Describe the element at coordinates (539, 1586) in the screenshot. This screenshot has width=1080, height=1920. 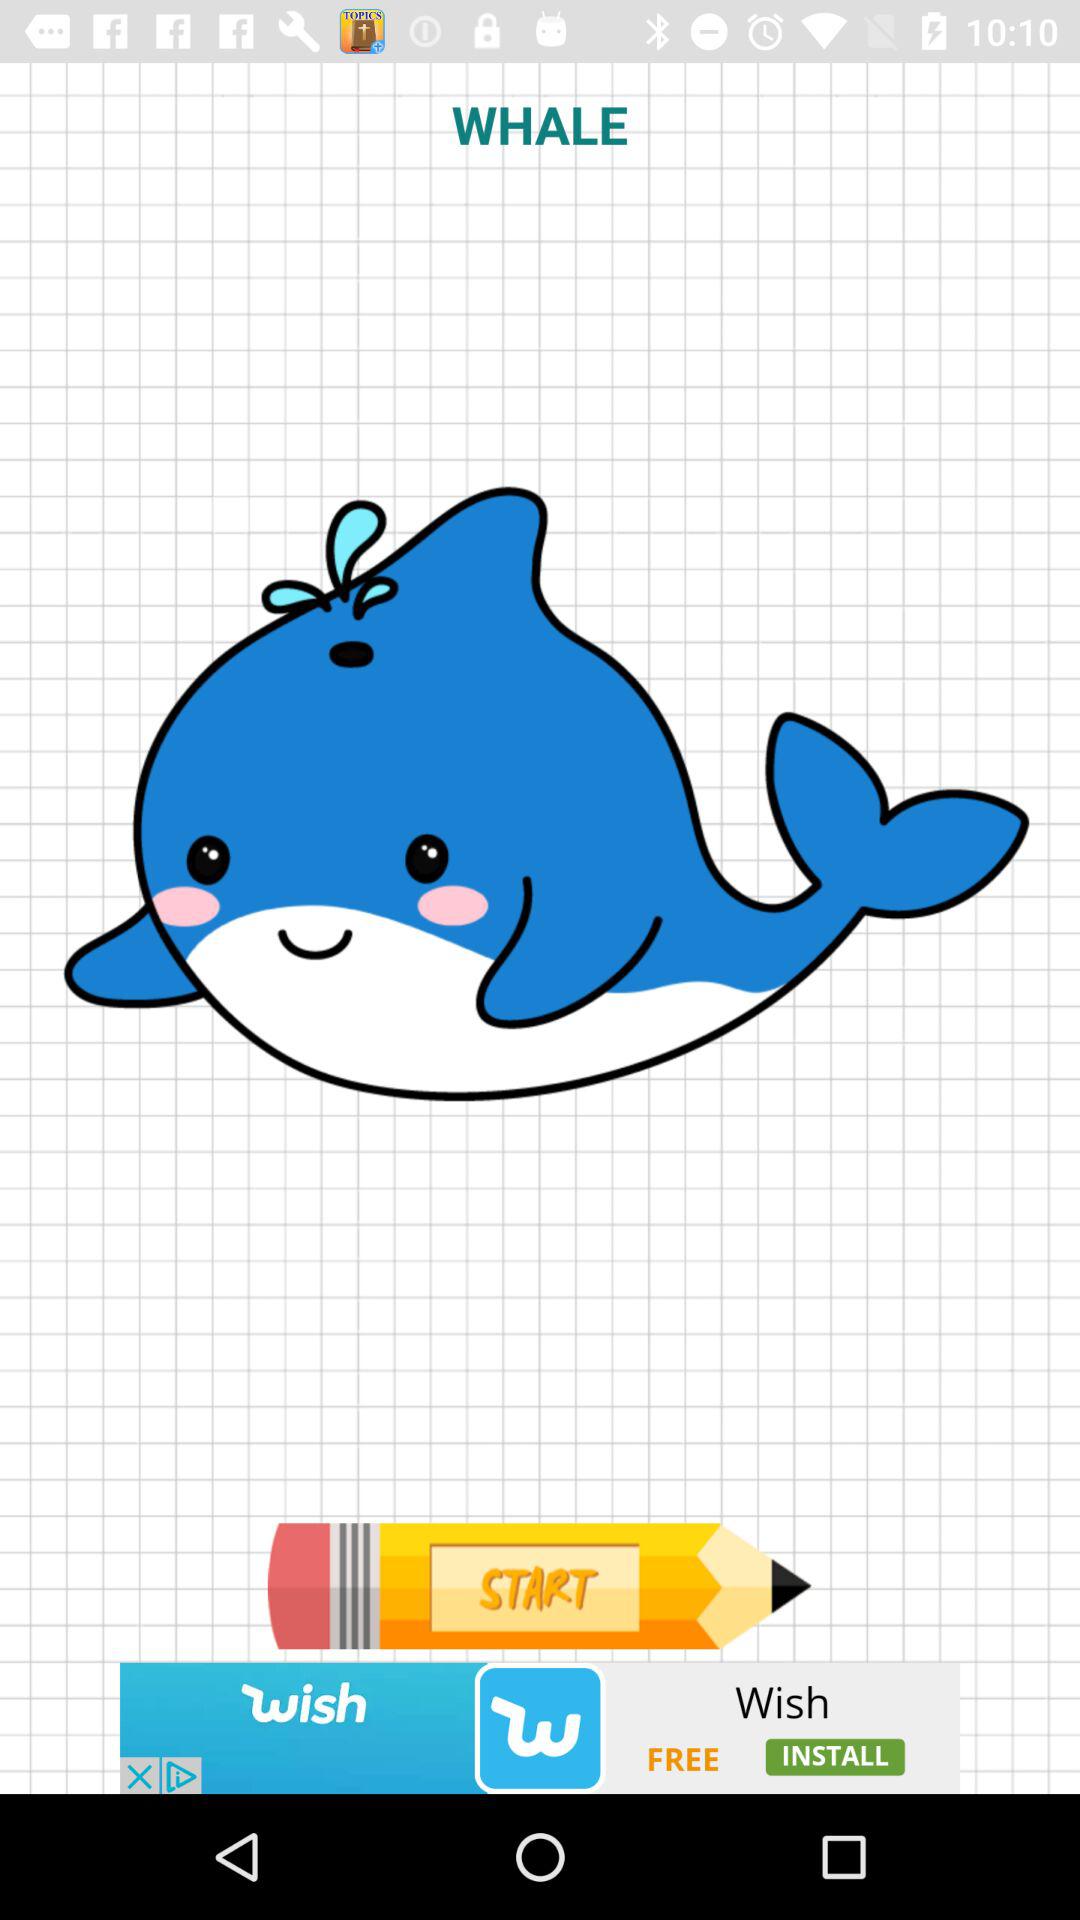
I see `go next` at that location.